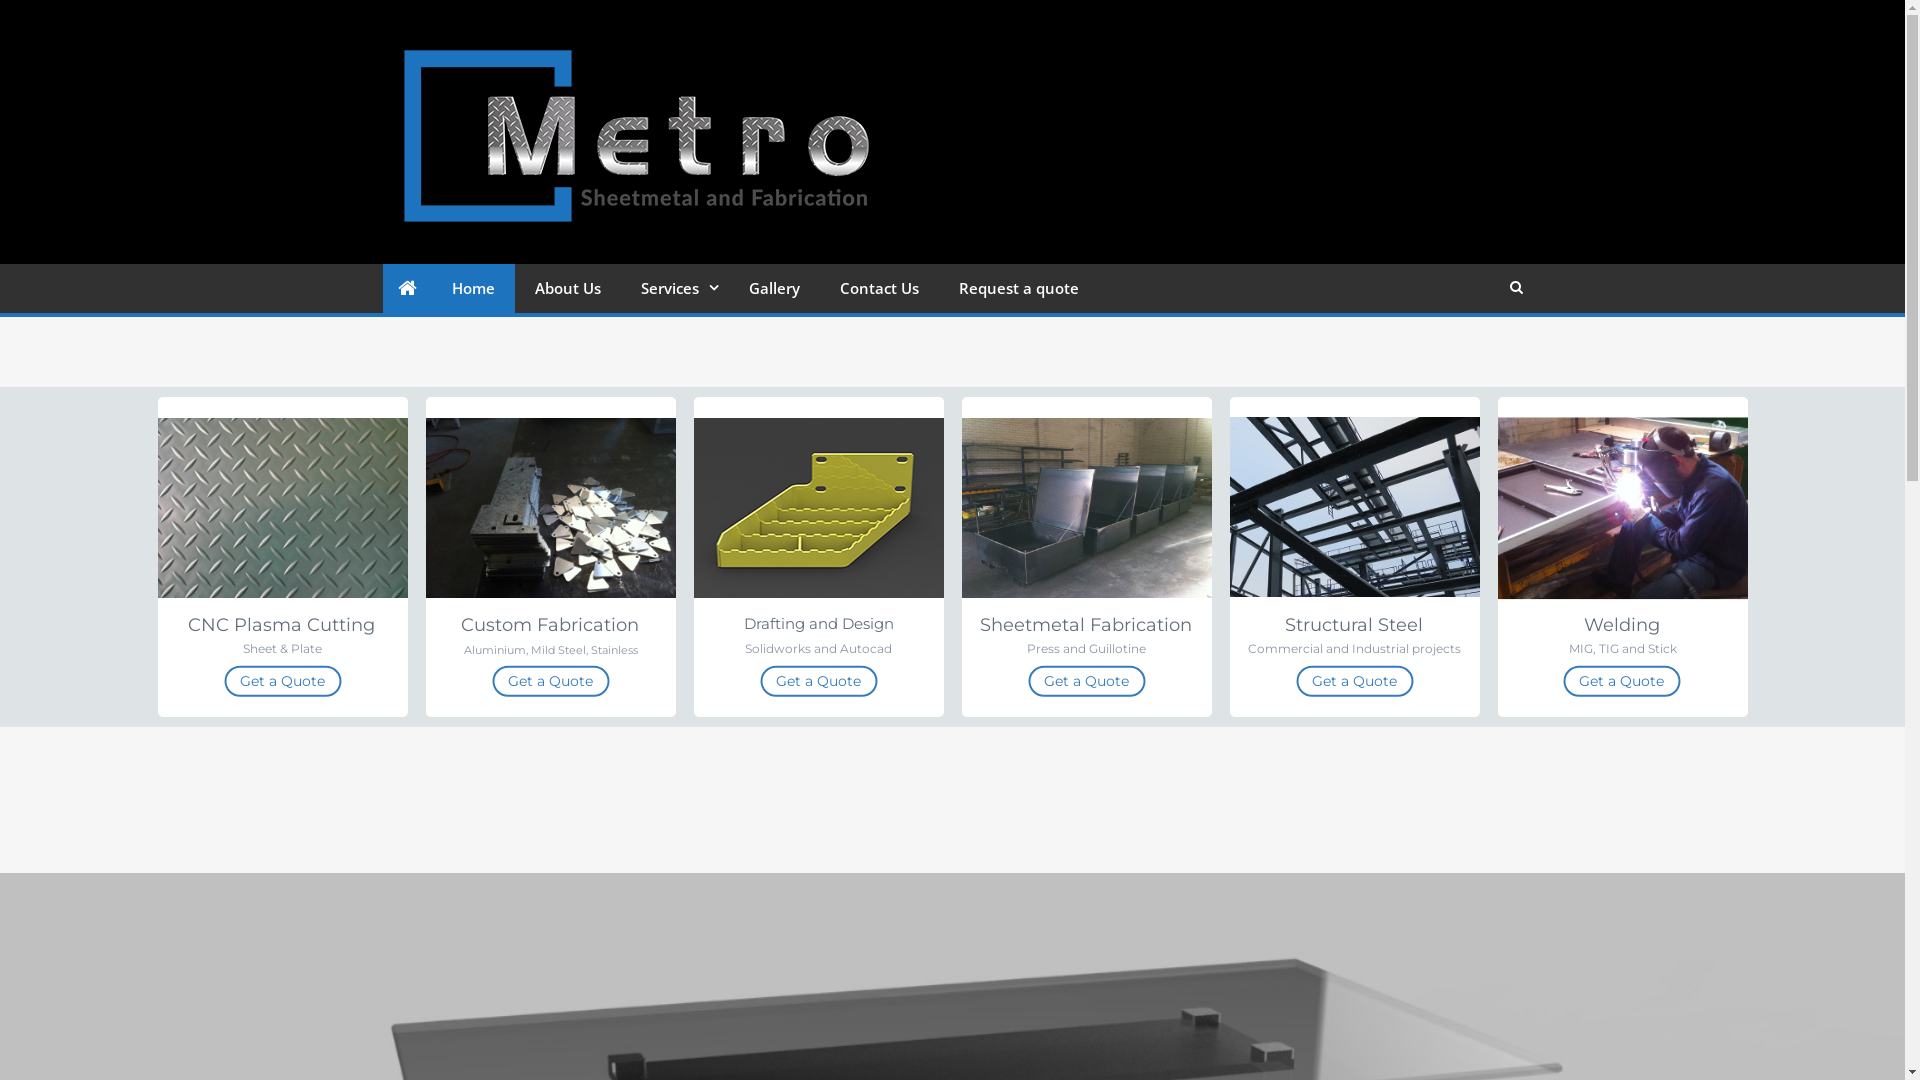 The height and width of the screenshot is (1080, 1920). Describe the element at coordinates (549, 626) in the screenshot. I see `Custom Fabrication` at that location.